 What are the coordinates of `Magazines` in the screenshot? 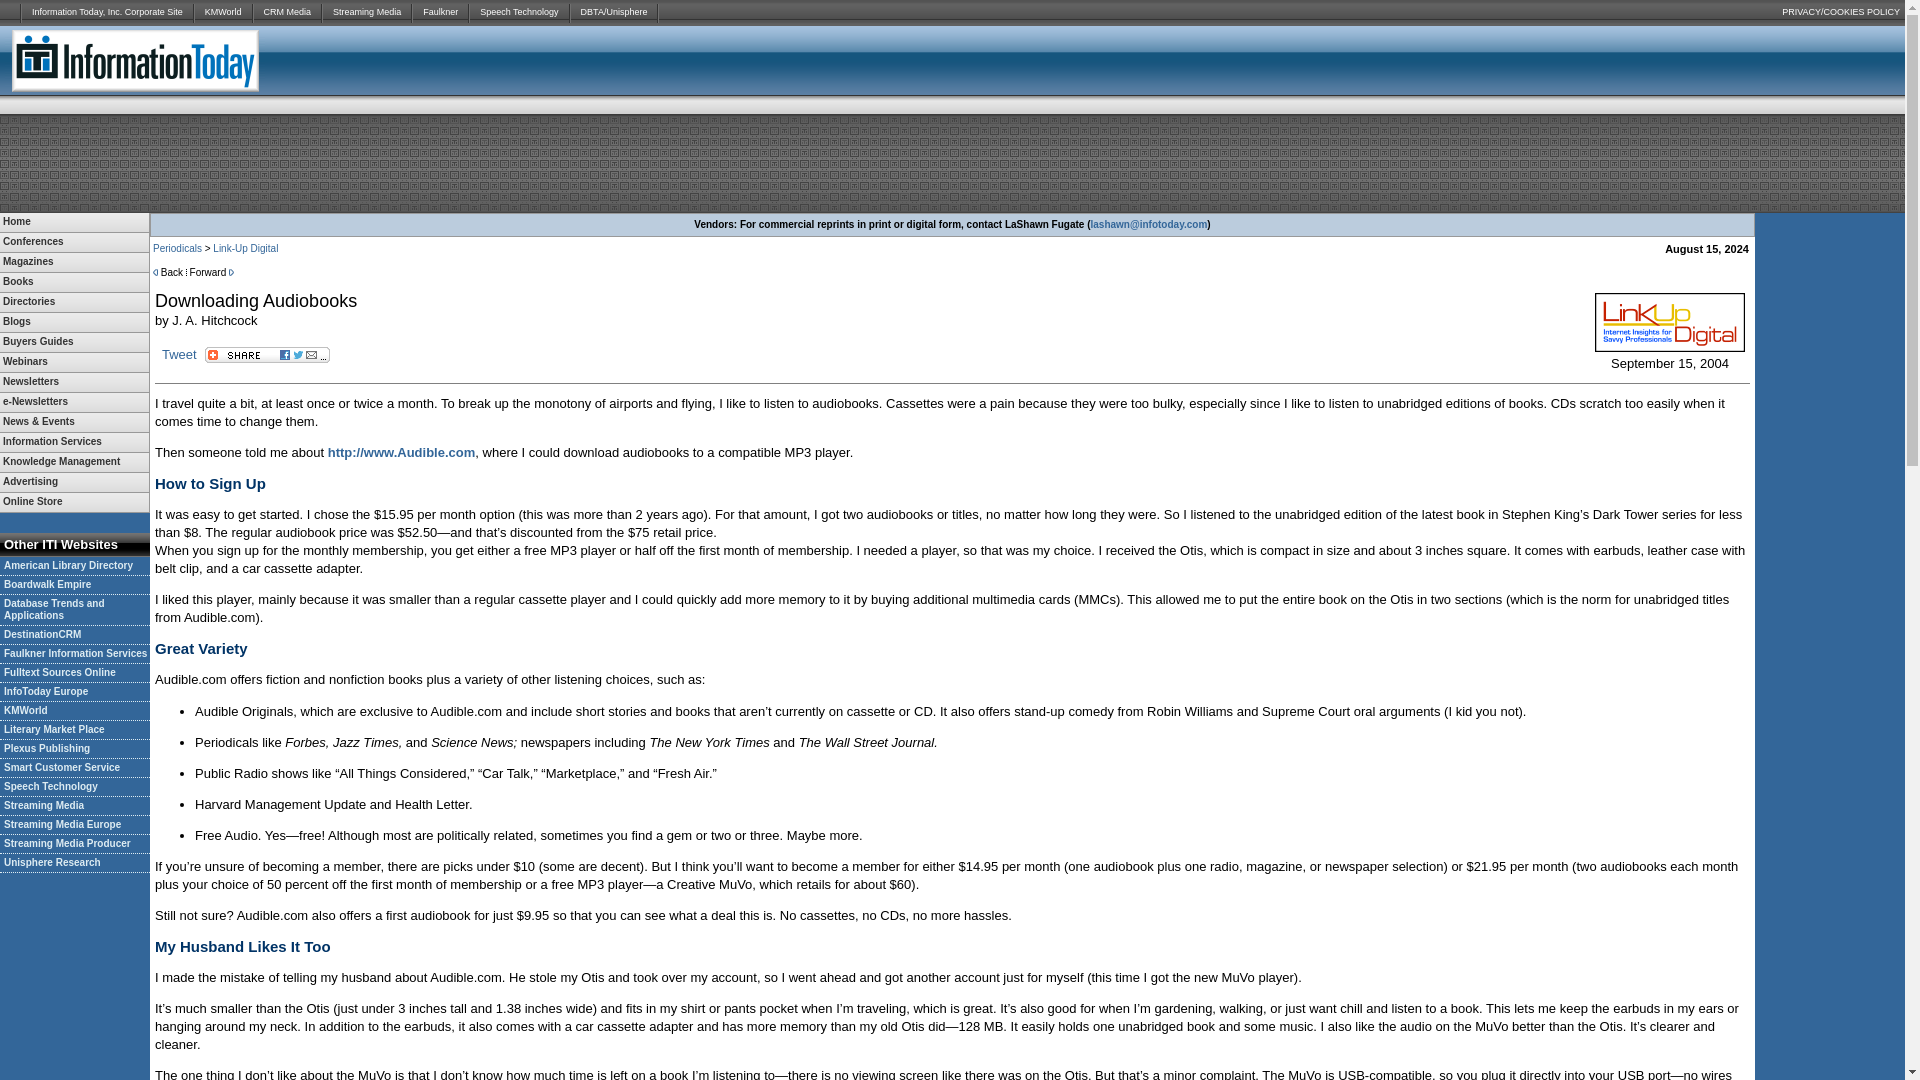 It's located at (74, 262).